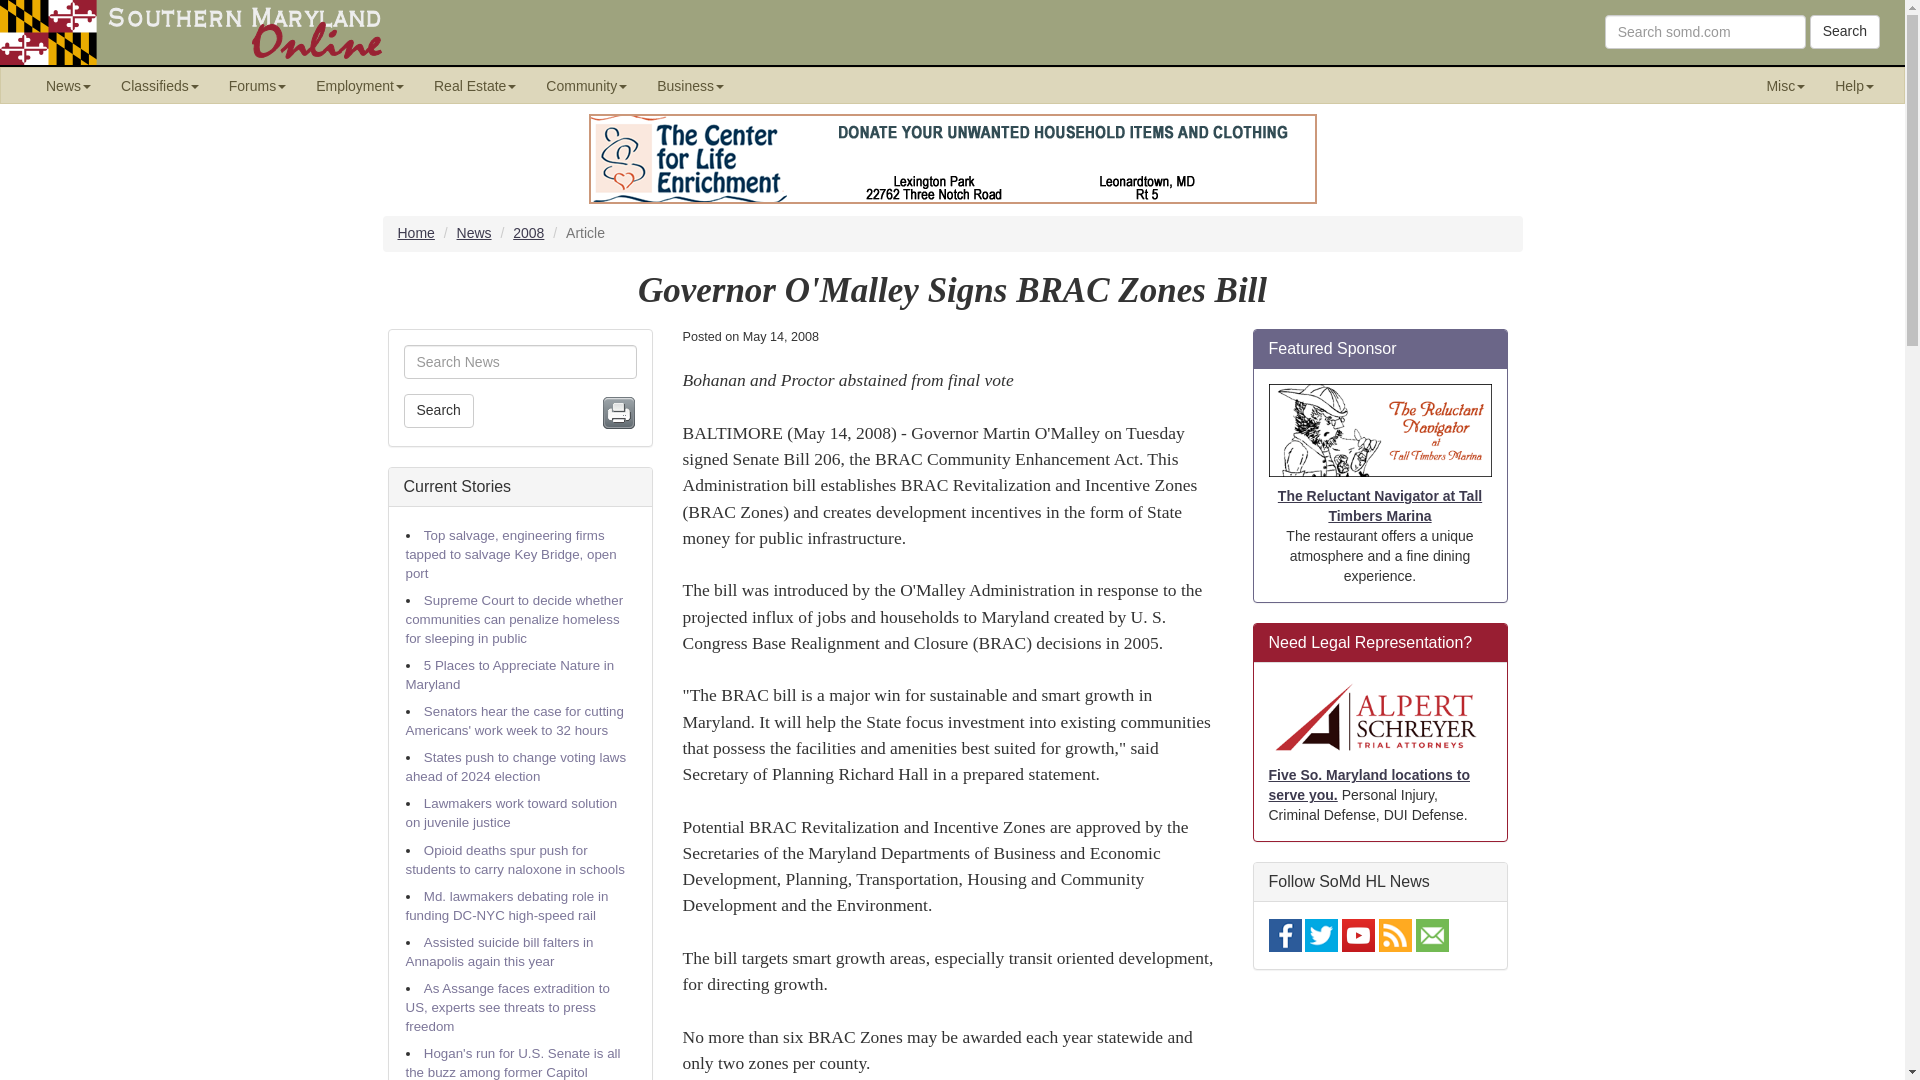 This screenshot has height=1080, width=1920. I want to click on Advertisement, so click(1379, 1035).